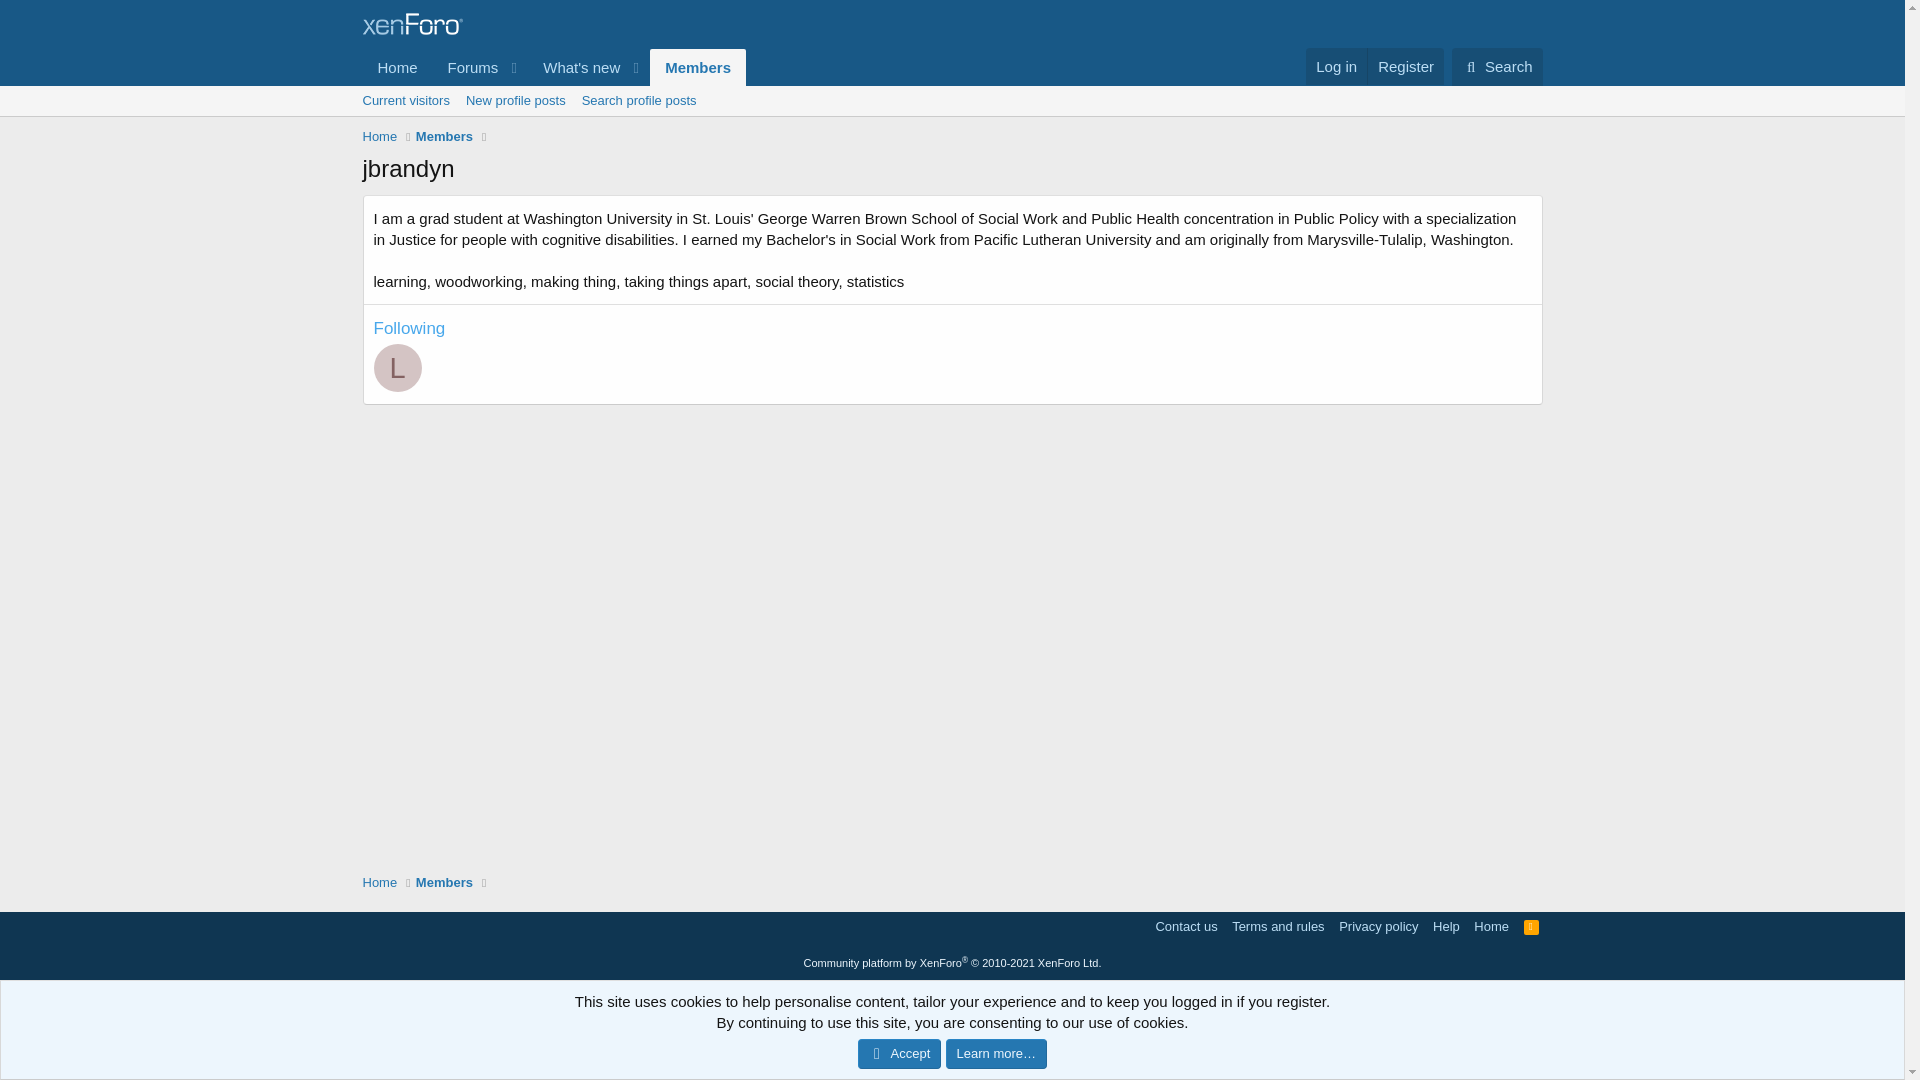  Describe the element at coordinates (1497, 66) in the screenshot. I see `Search` at that location.